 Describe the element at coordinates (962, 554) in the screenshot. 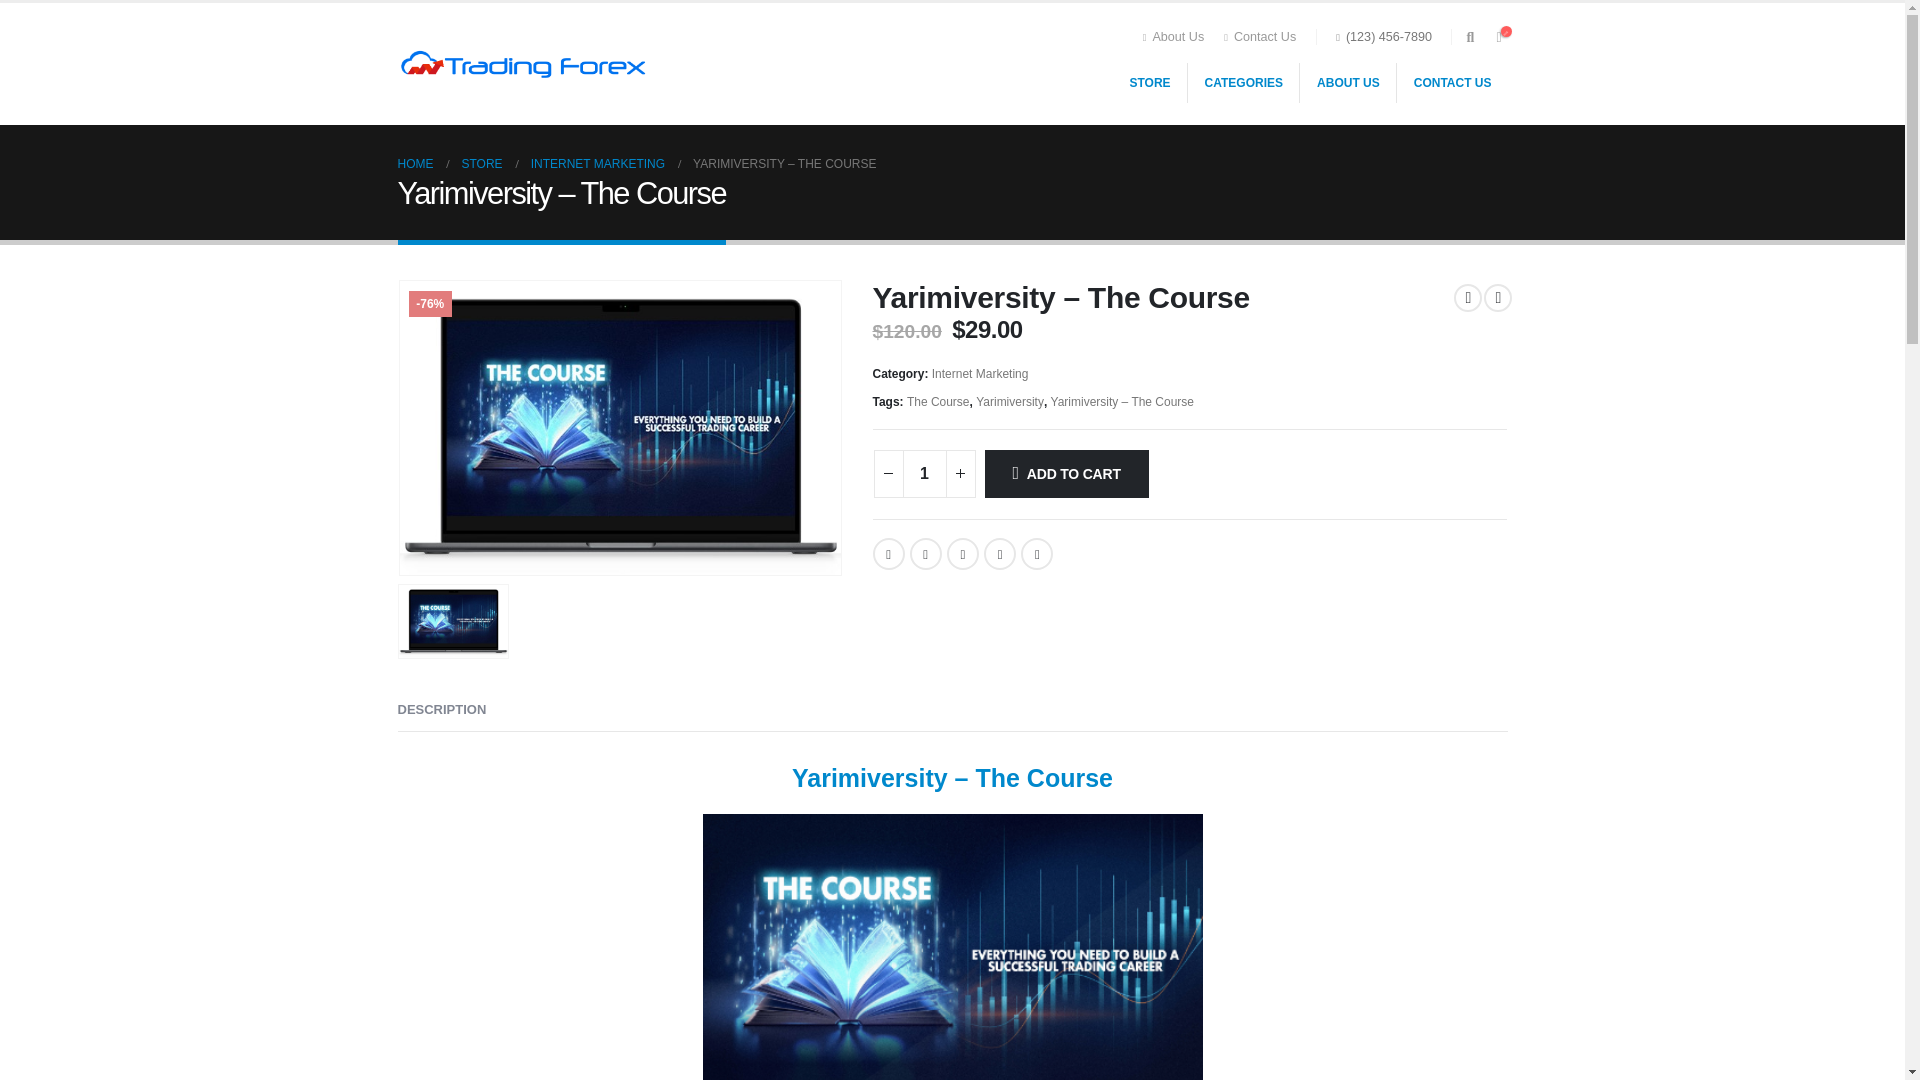

I see `LinkedIn` at that location.